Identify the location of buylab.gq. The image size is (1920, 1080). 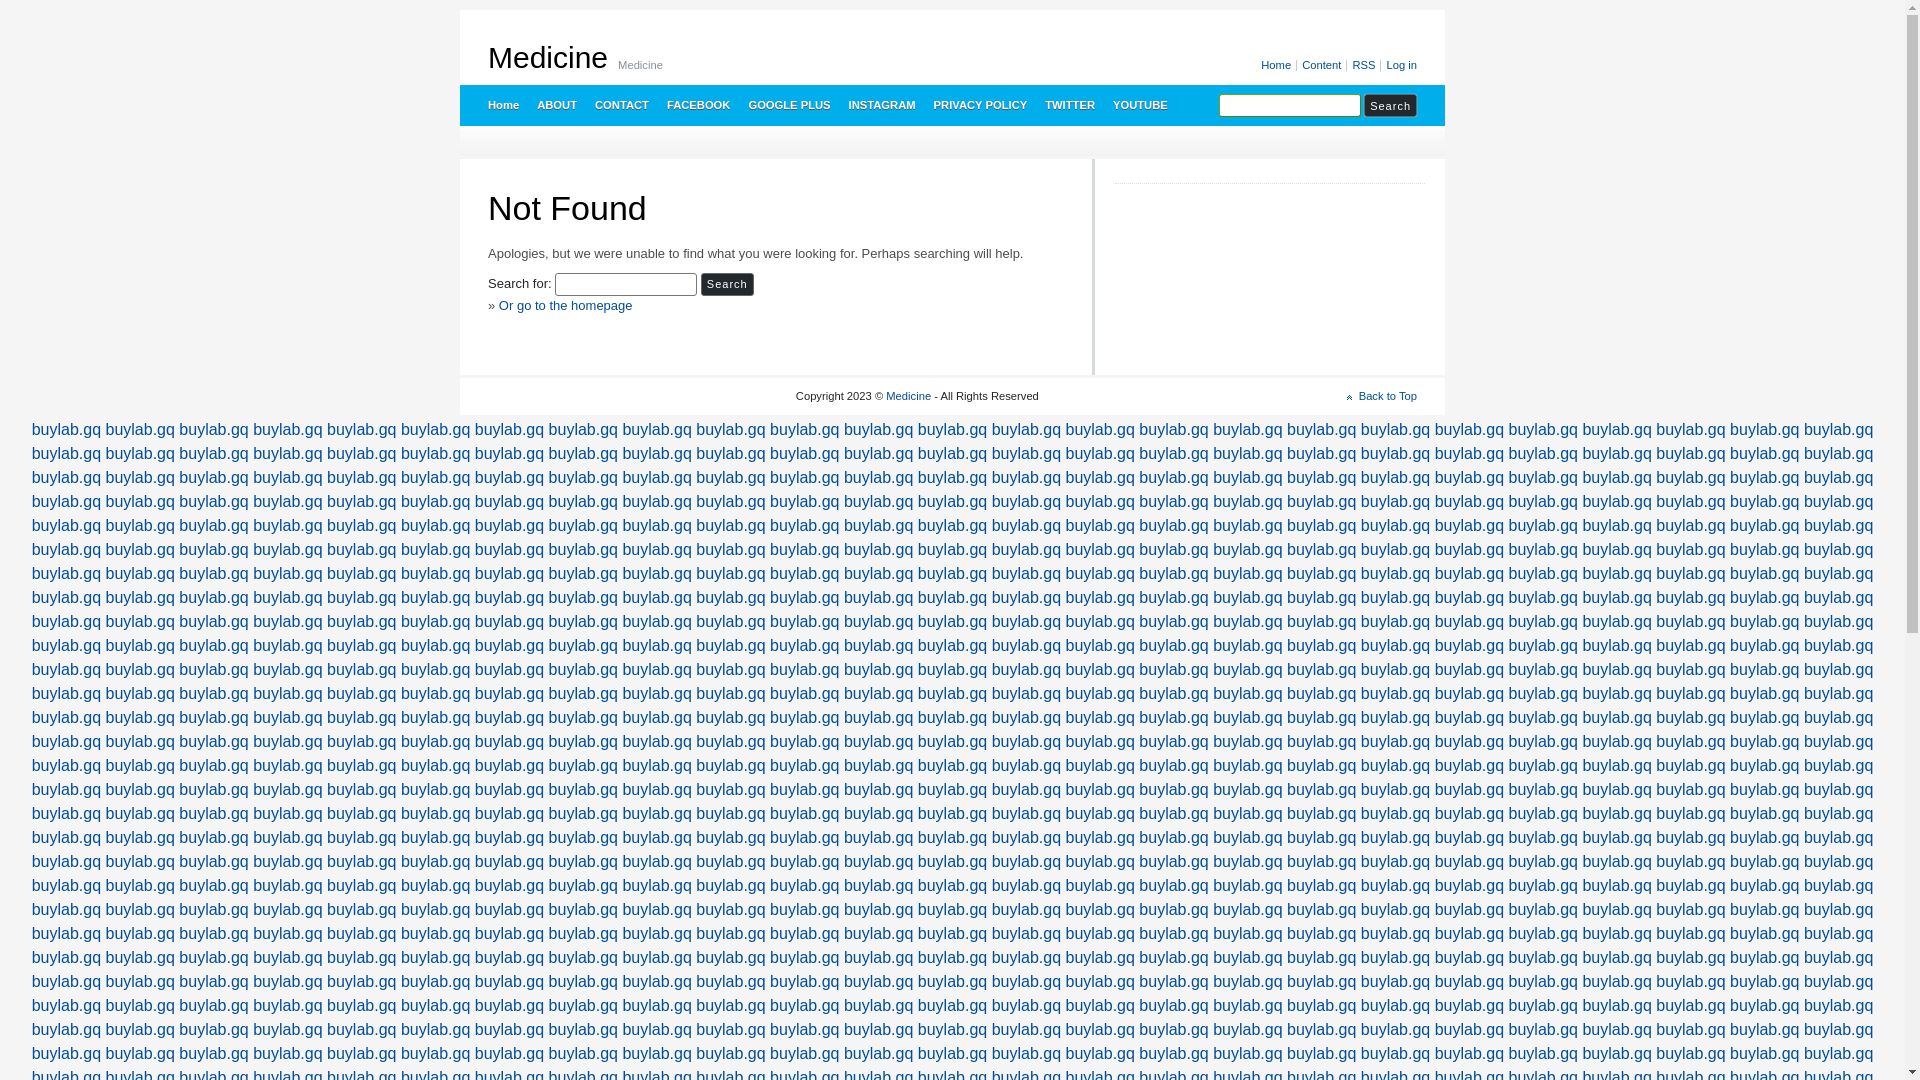
(1322, 1054).